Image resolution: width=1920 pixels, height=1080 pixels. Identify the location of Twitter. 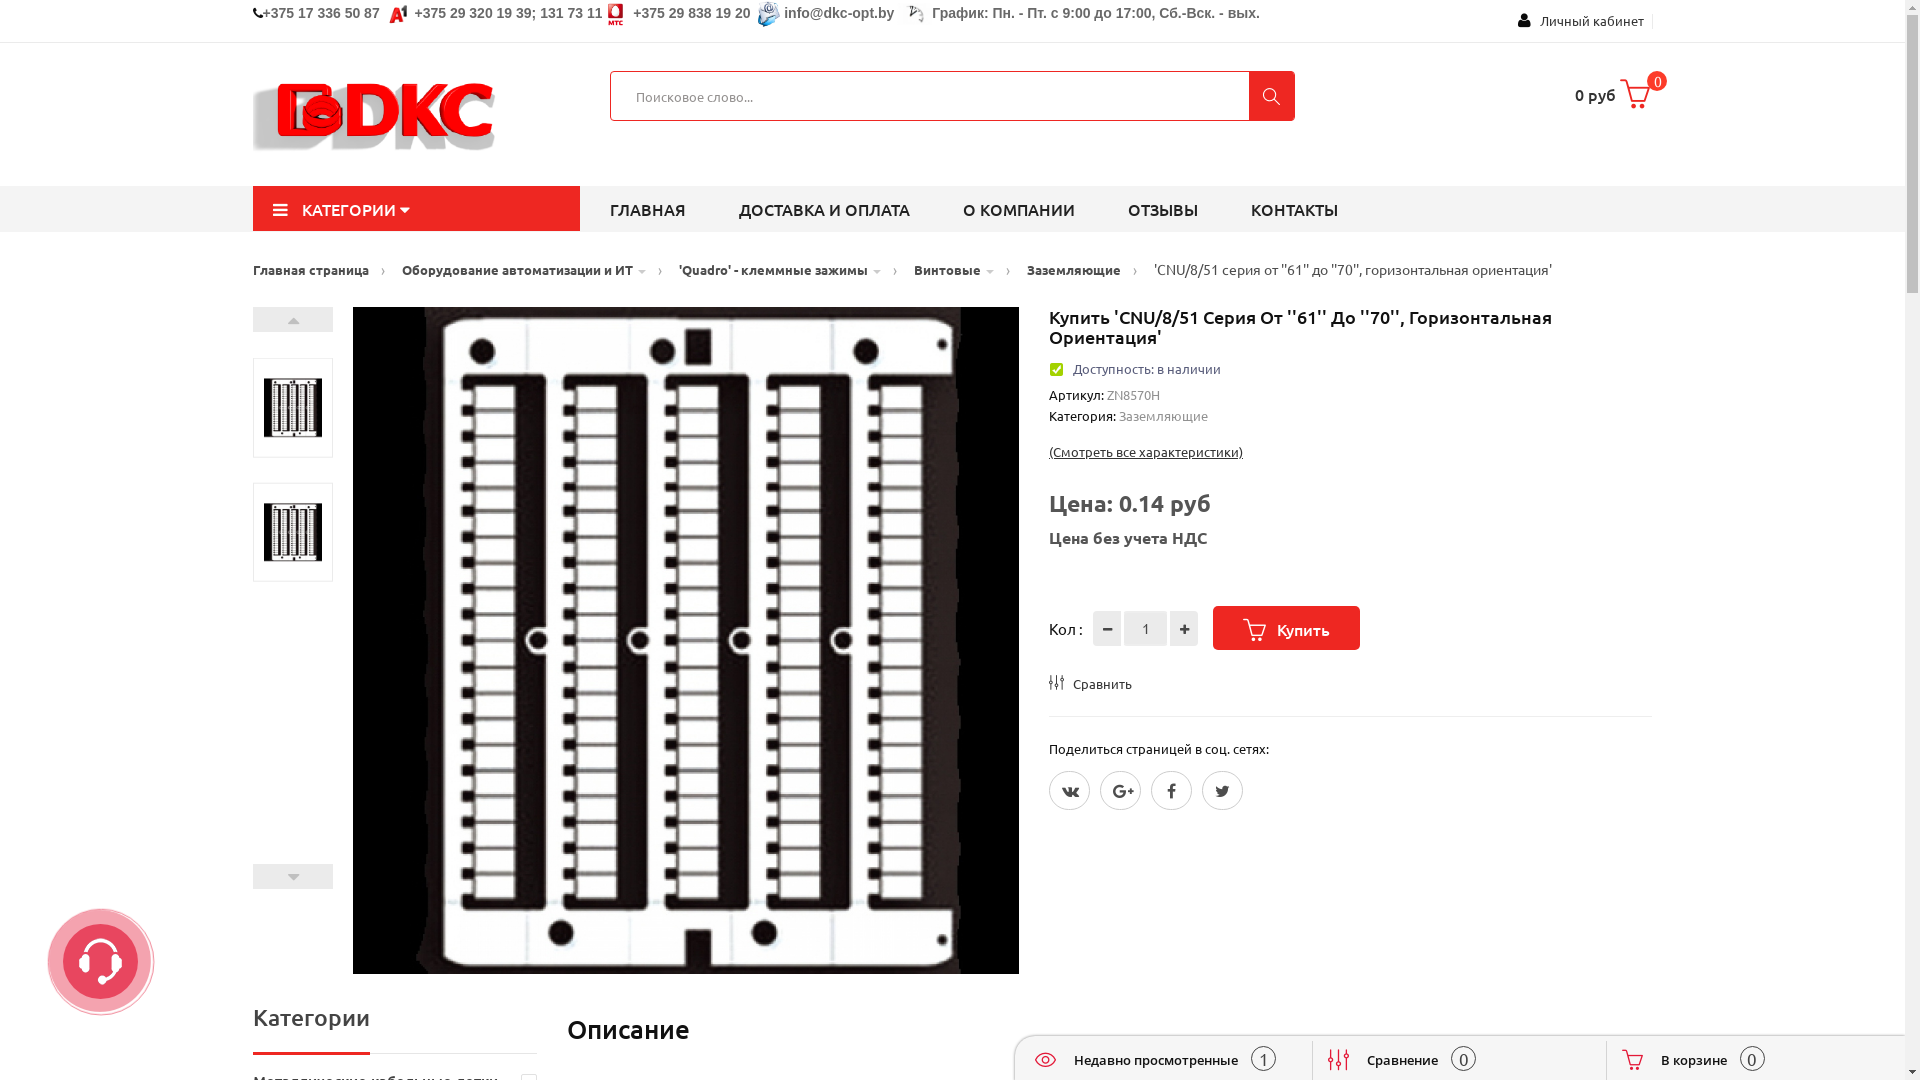
(1070, 790).